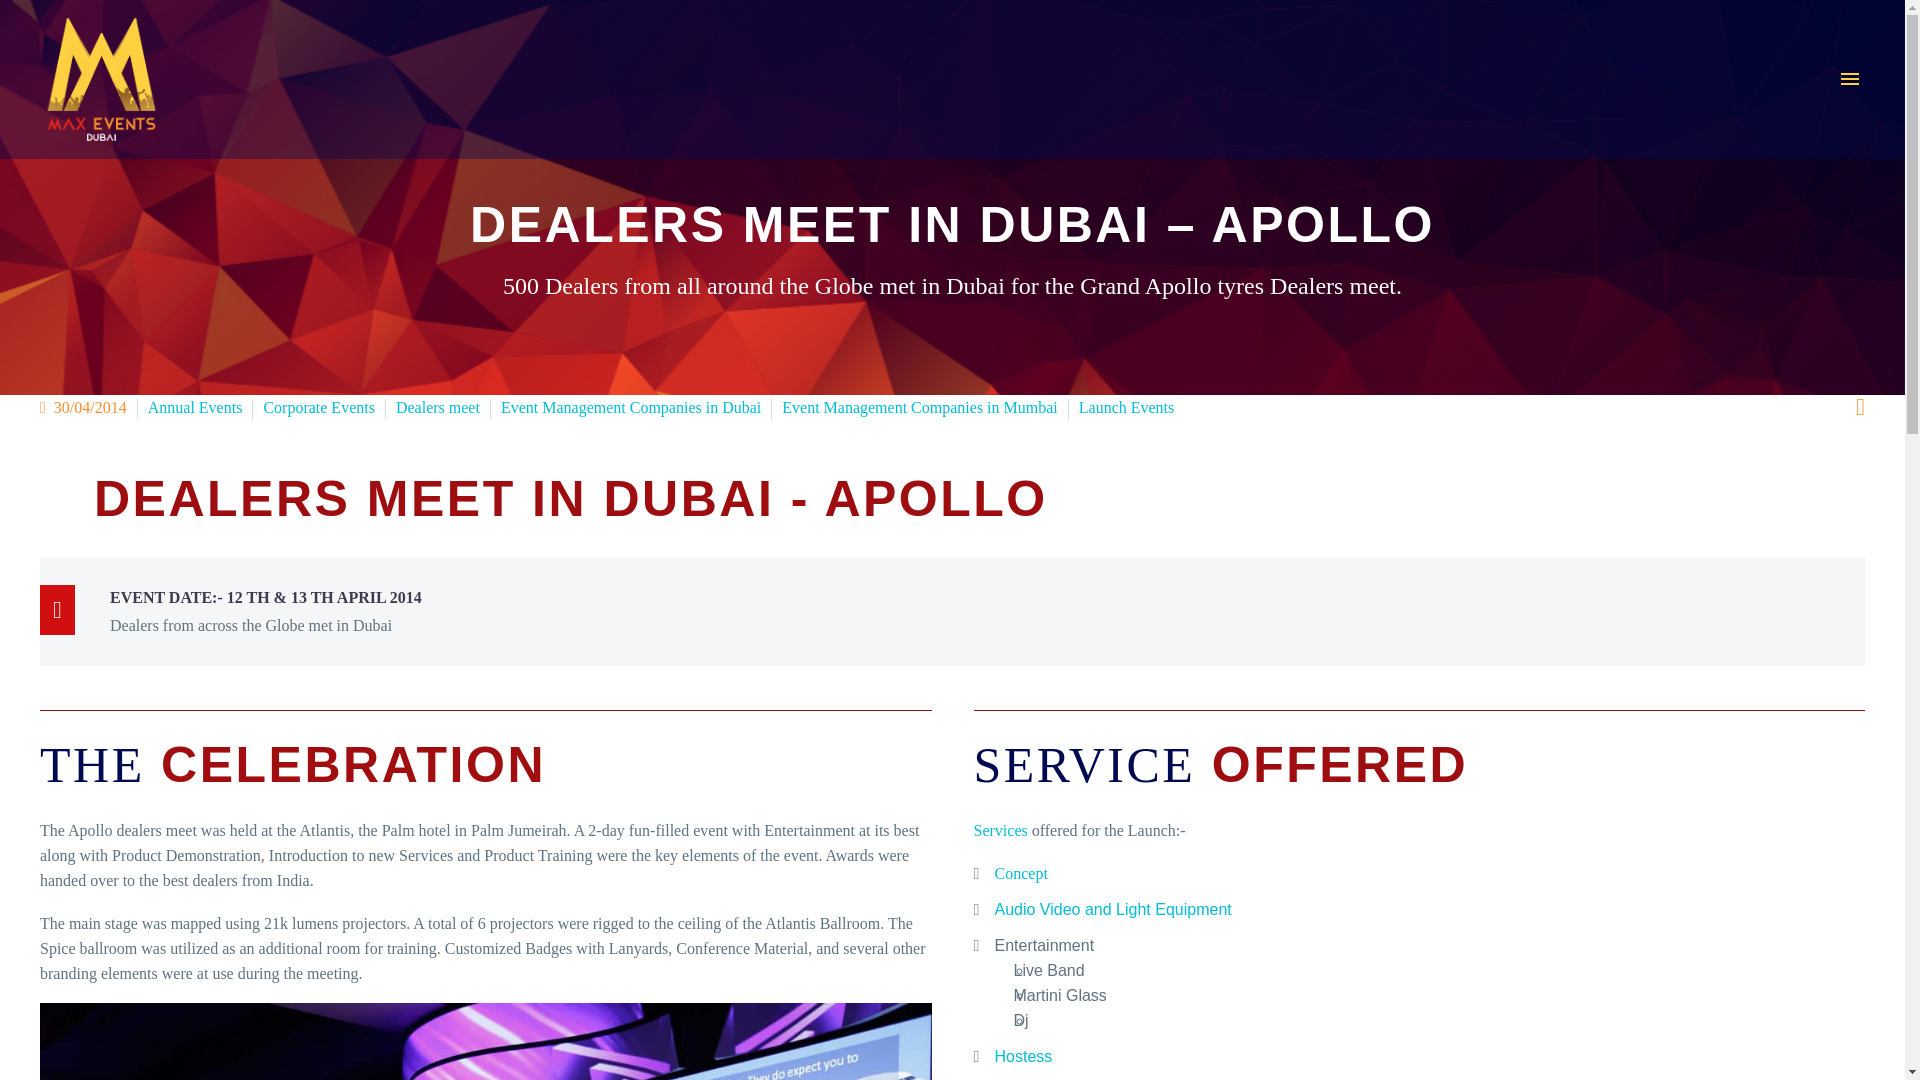 The height and width of the screenshot is (1080, 1920). I want to click on Audio Video and Light Equipment, so click(1112, 909).